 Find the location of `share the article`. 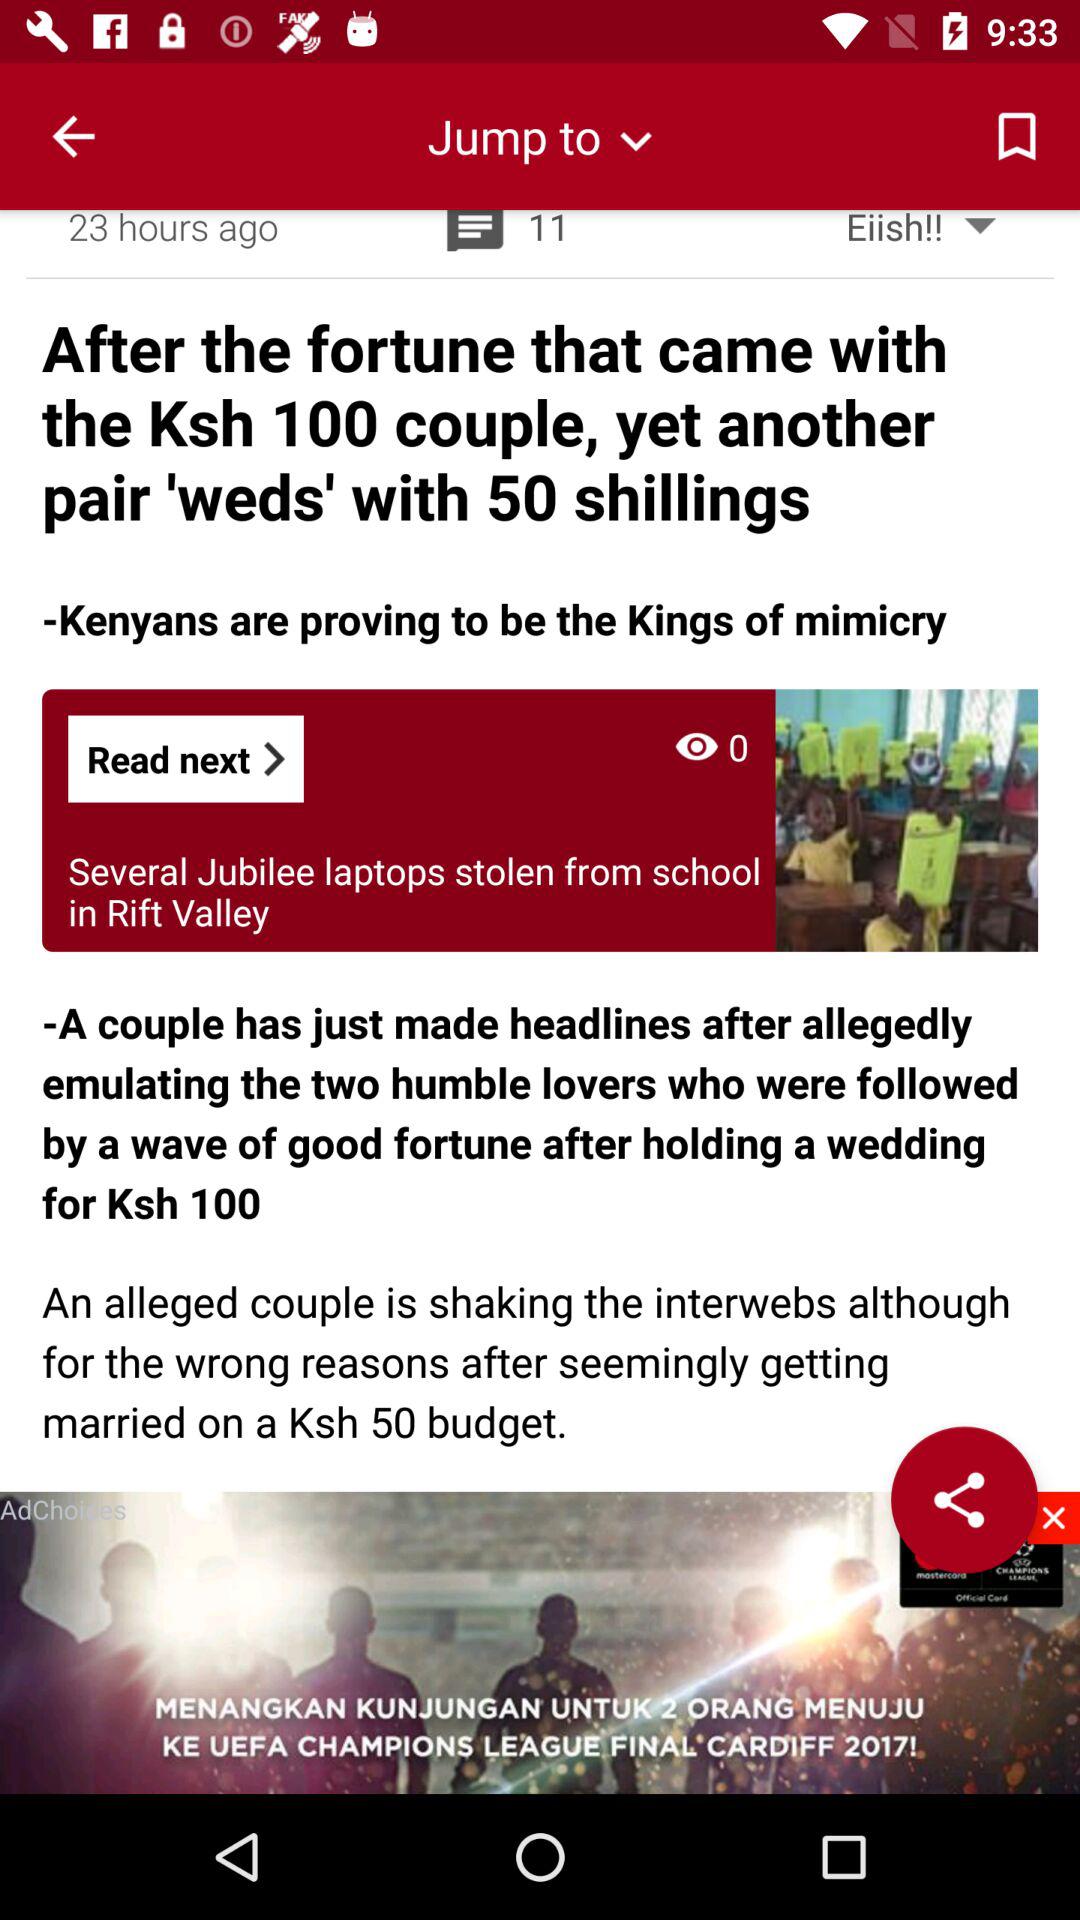

share the article is located at coordinates (964, 1500).